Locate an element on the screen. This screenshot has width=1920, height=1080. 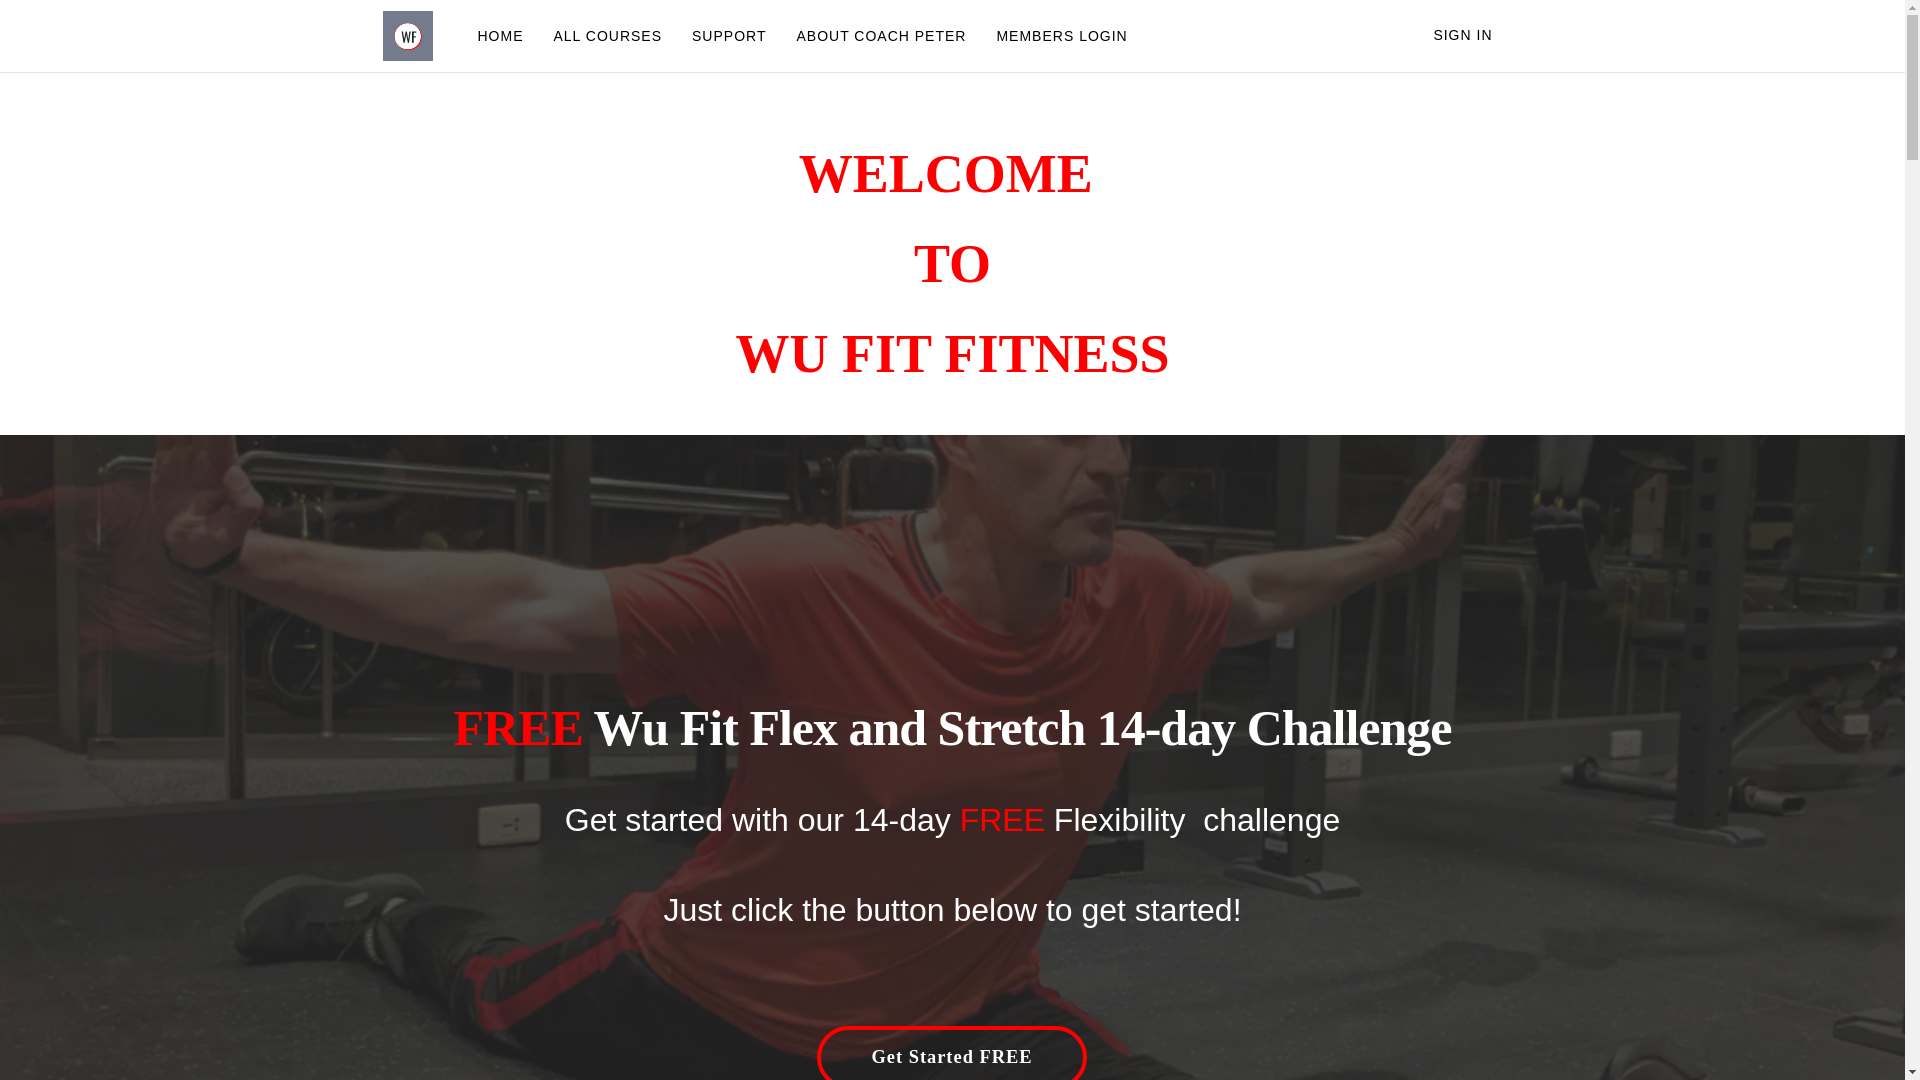
Get Started FREE is located at coordinates (952, 1053).